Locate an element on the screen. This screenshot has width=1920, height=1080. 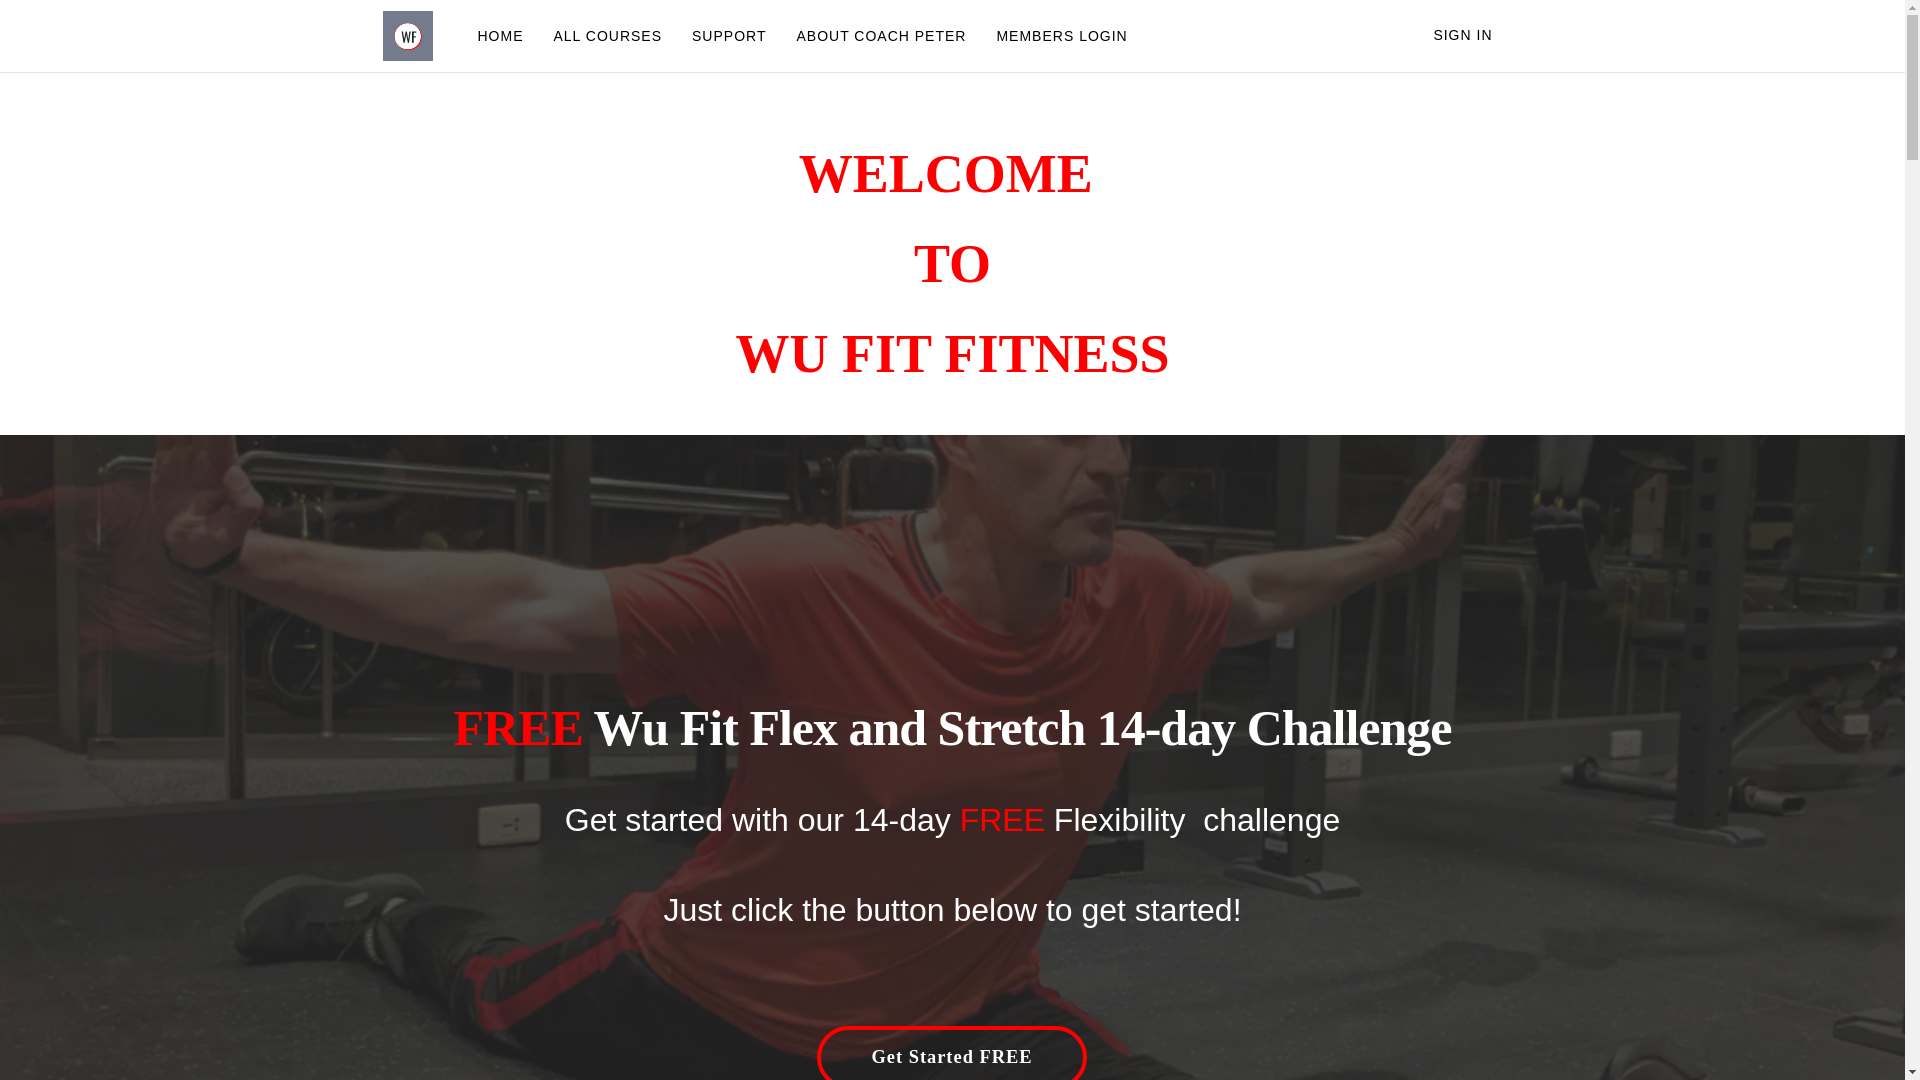
Get Started FREE is located at coordinates (952, 1053).